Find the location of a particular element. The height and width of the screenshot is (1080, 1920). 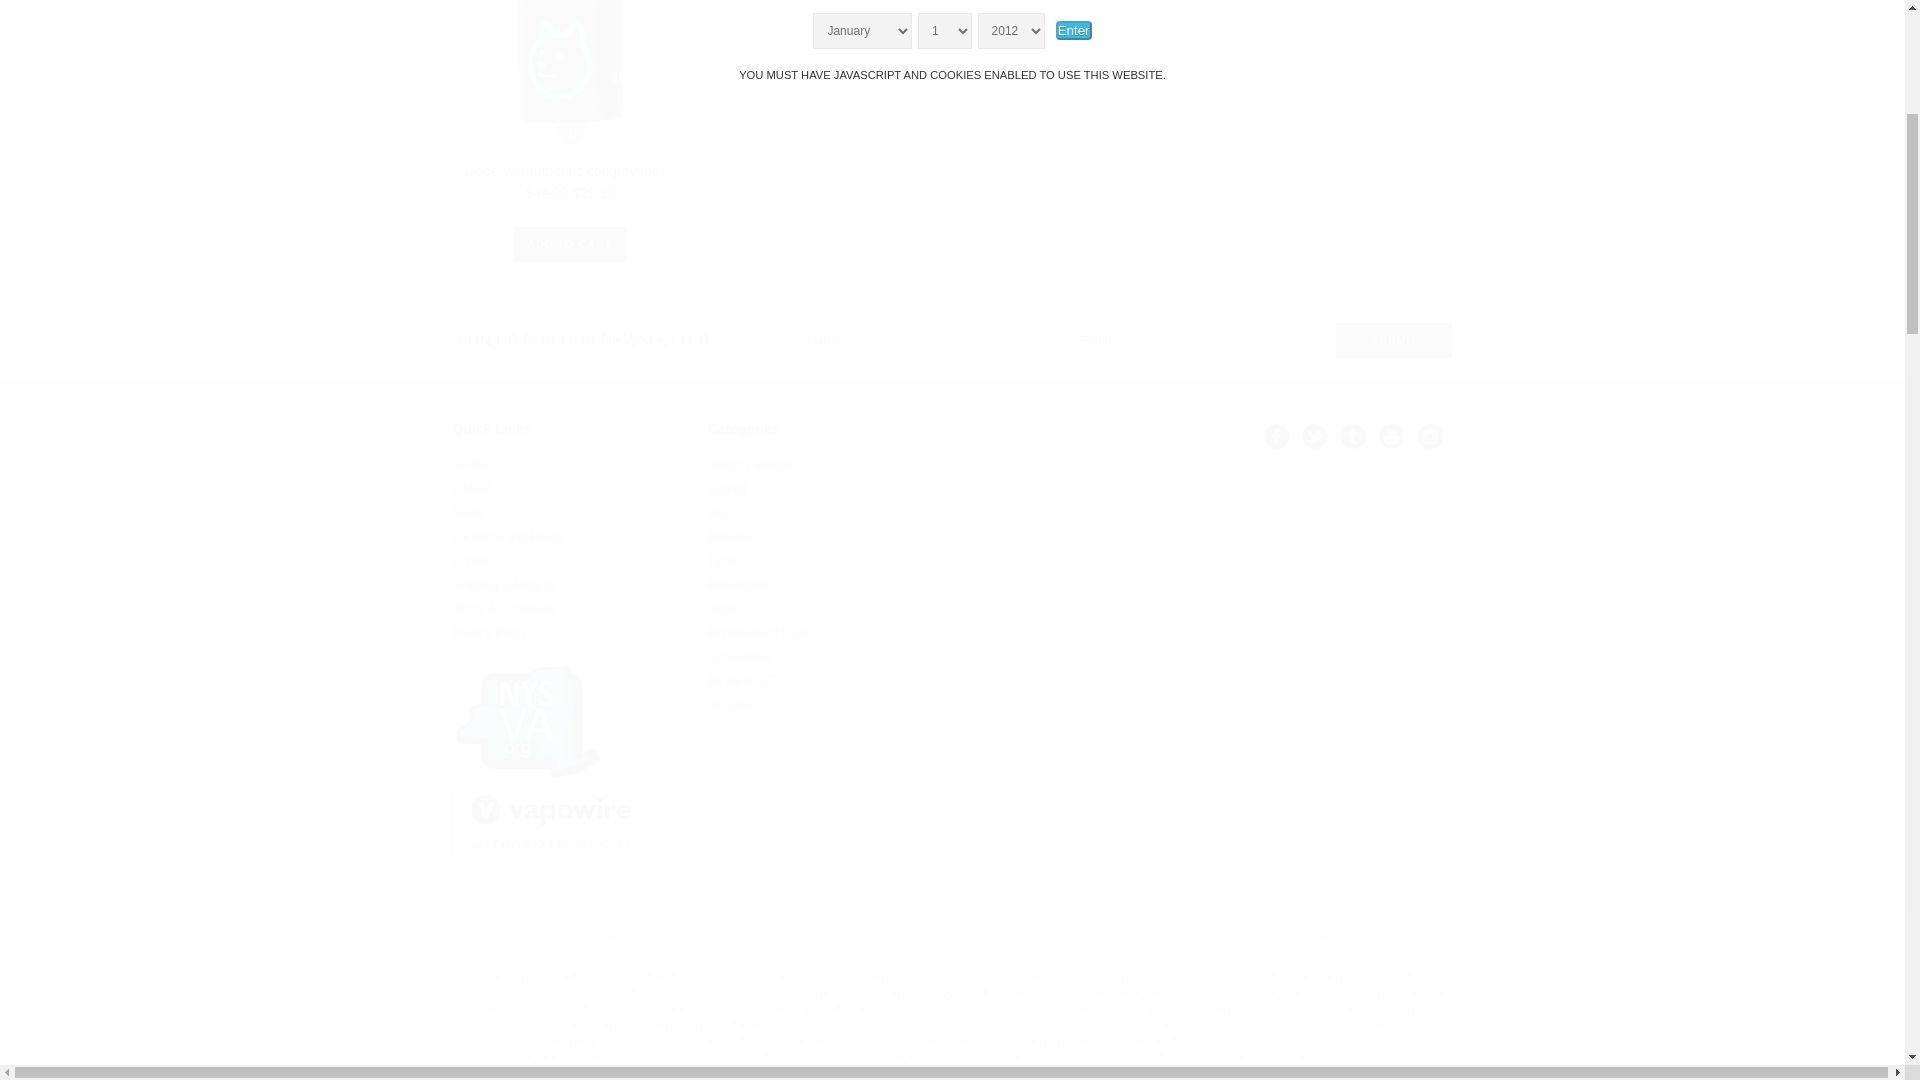

Email is located at coordinates (1189, 340).